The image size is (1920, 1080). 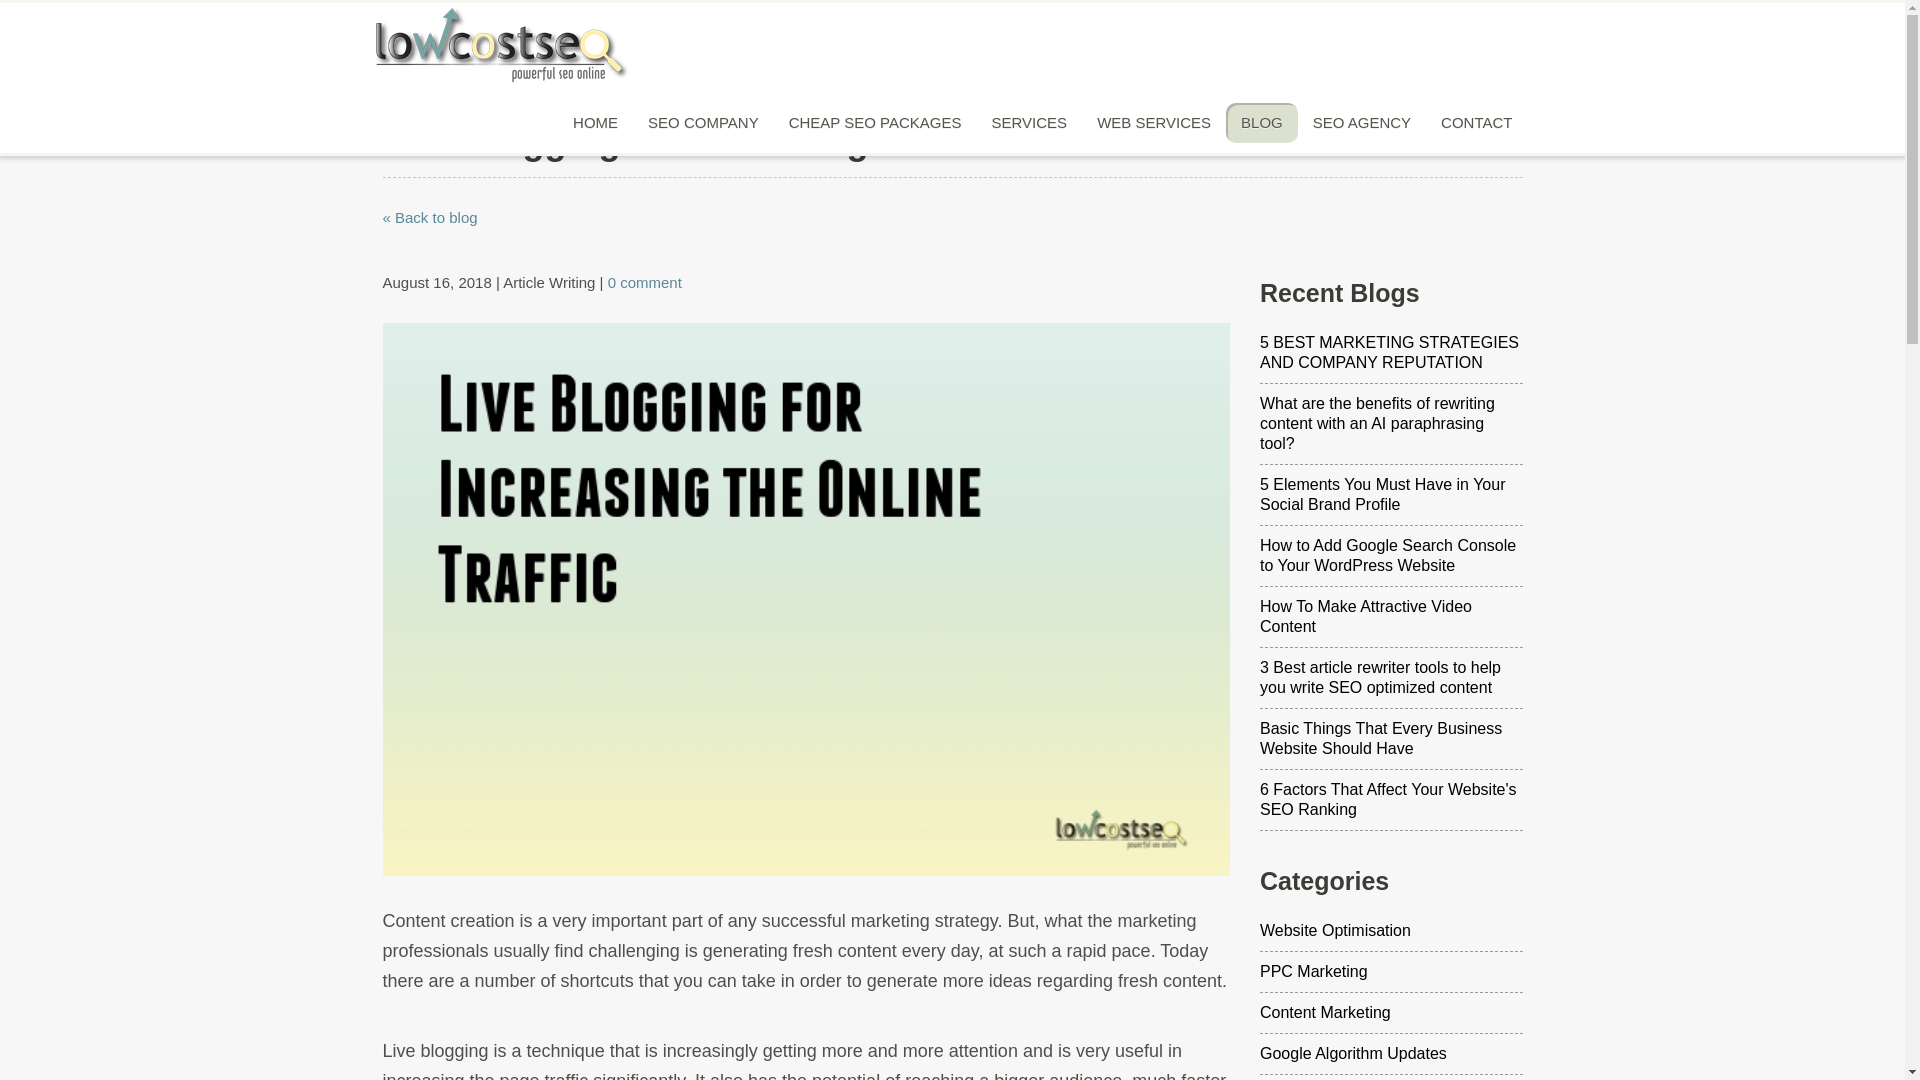 What do you see at coordinates (1154, 122) in the screenshot?
I see `WEB SERVICES` at bounding box center [1154, 122].